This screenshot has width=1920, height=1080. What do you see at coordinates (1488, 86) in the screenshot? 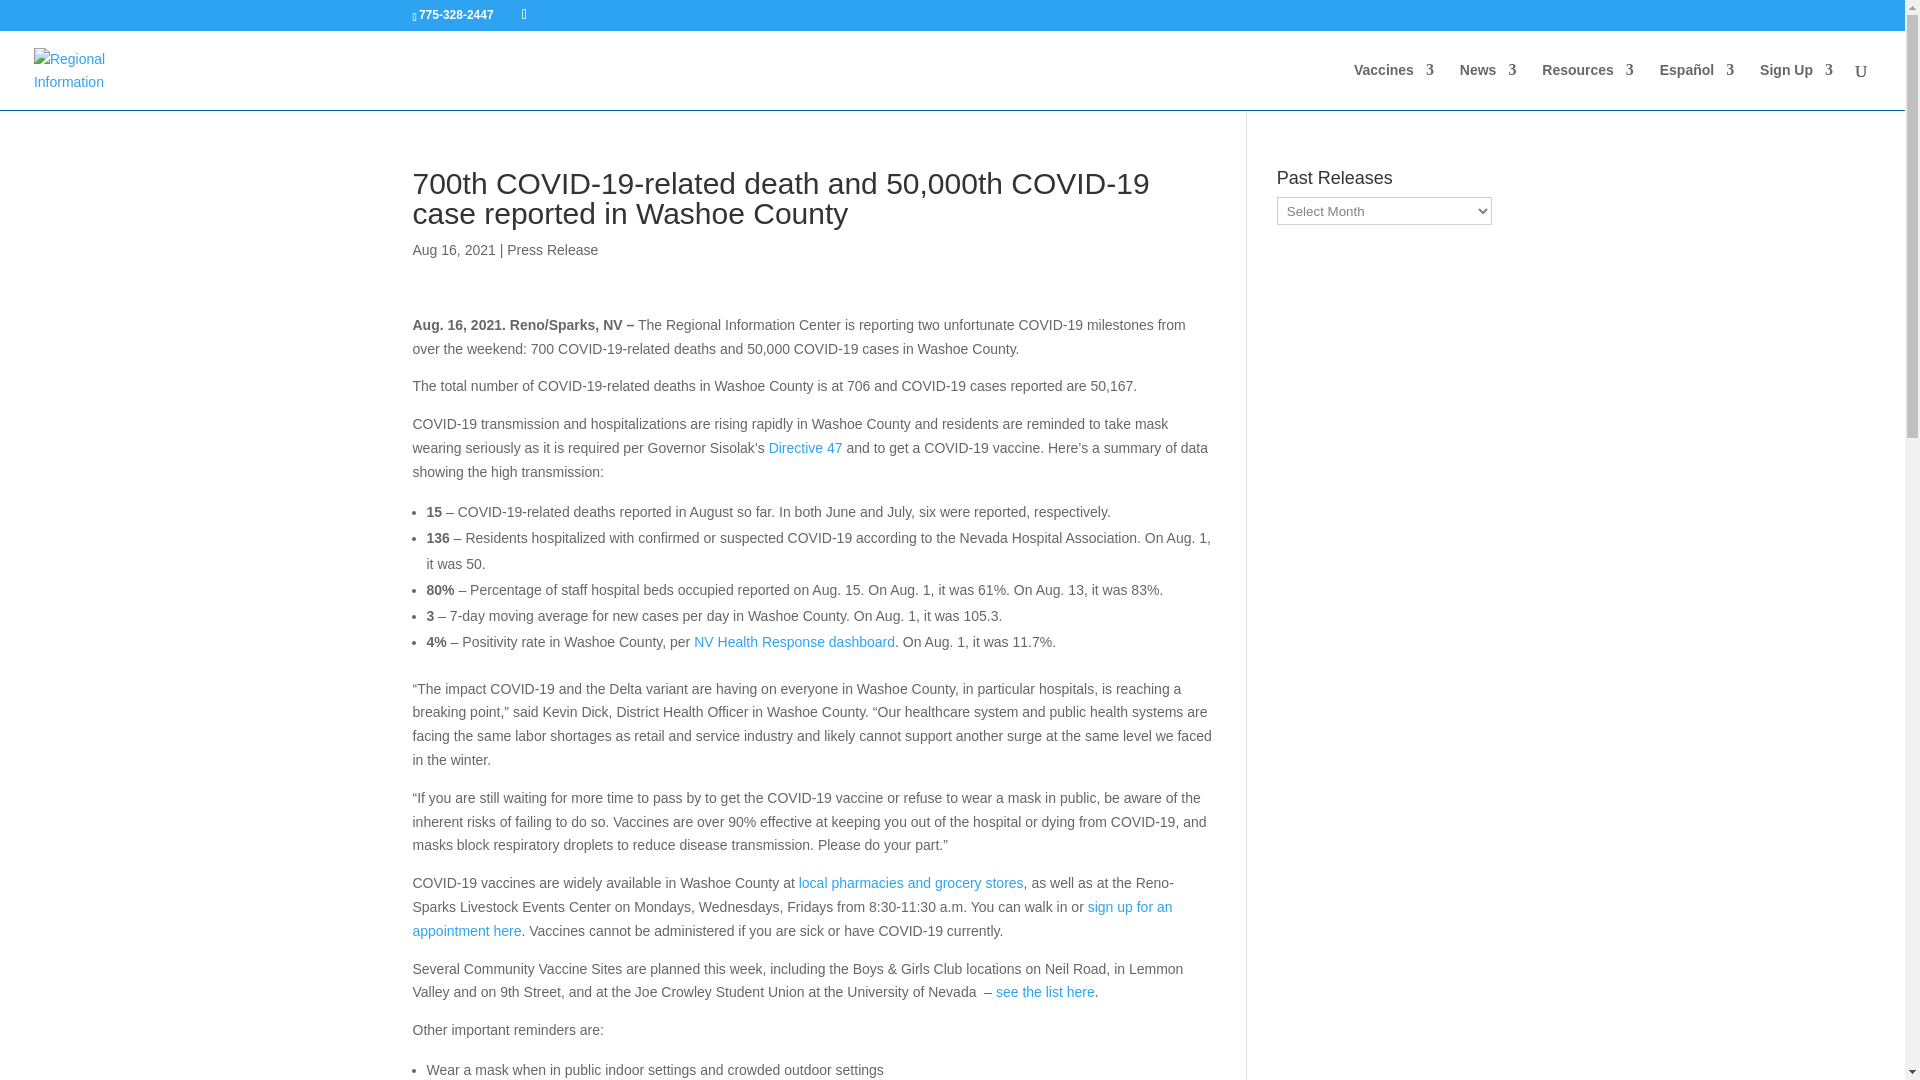
I see `News` at bounding box center [1488, 86].